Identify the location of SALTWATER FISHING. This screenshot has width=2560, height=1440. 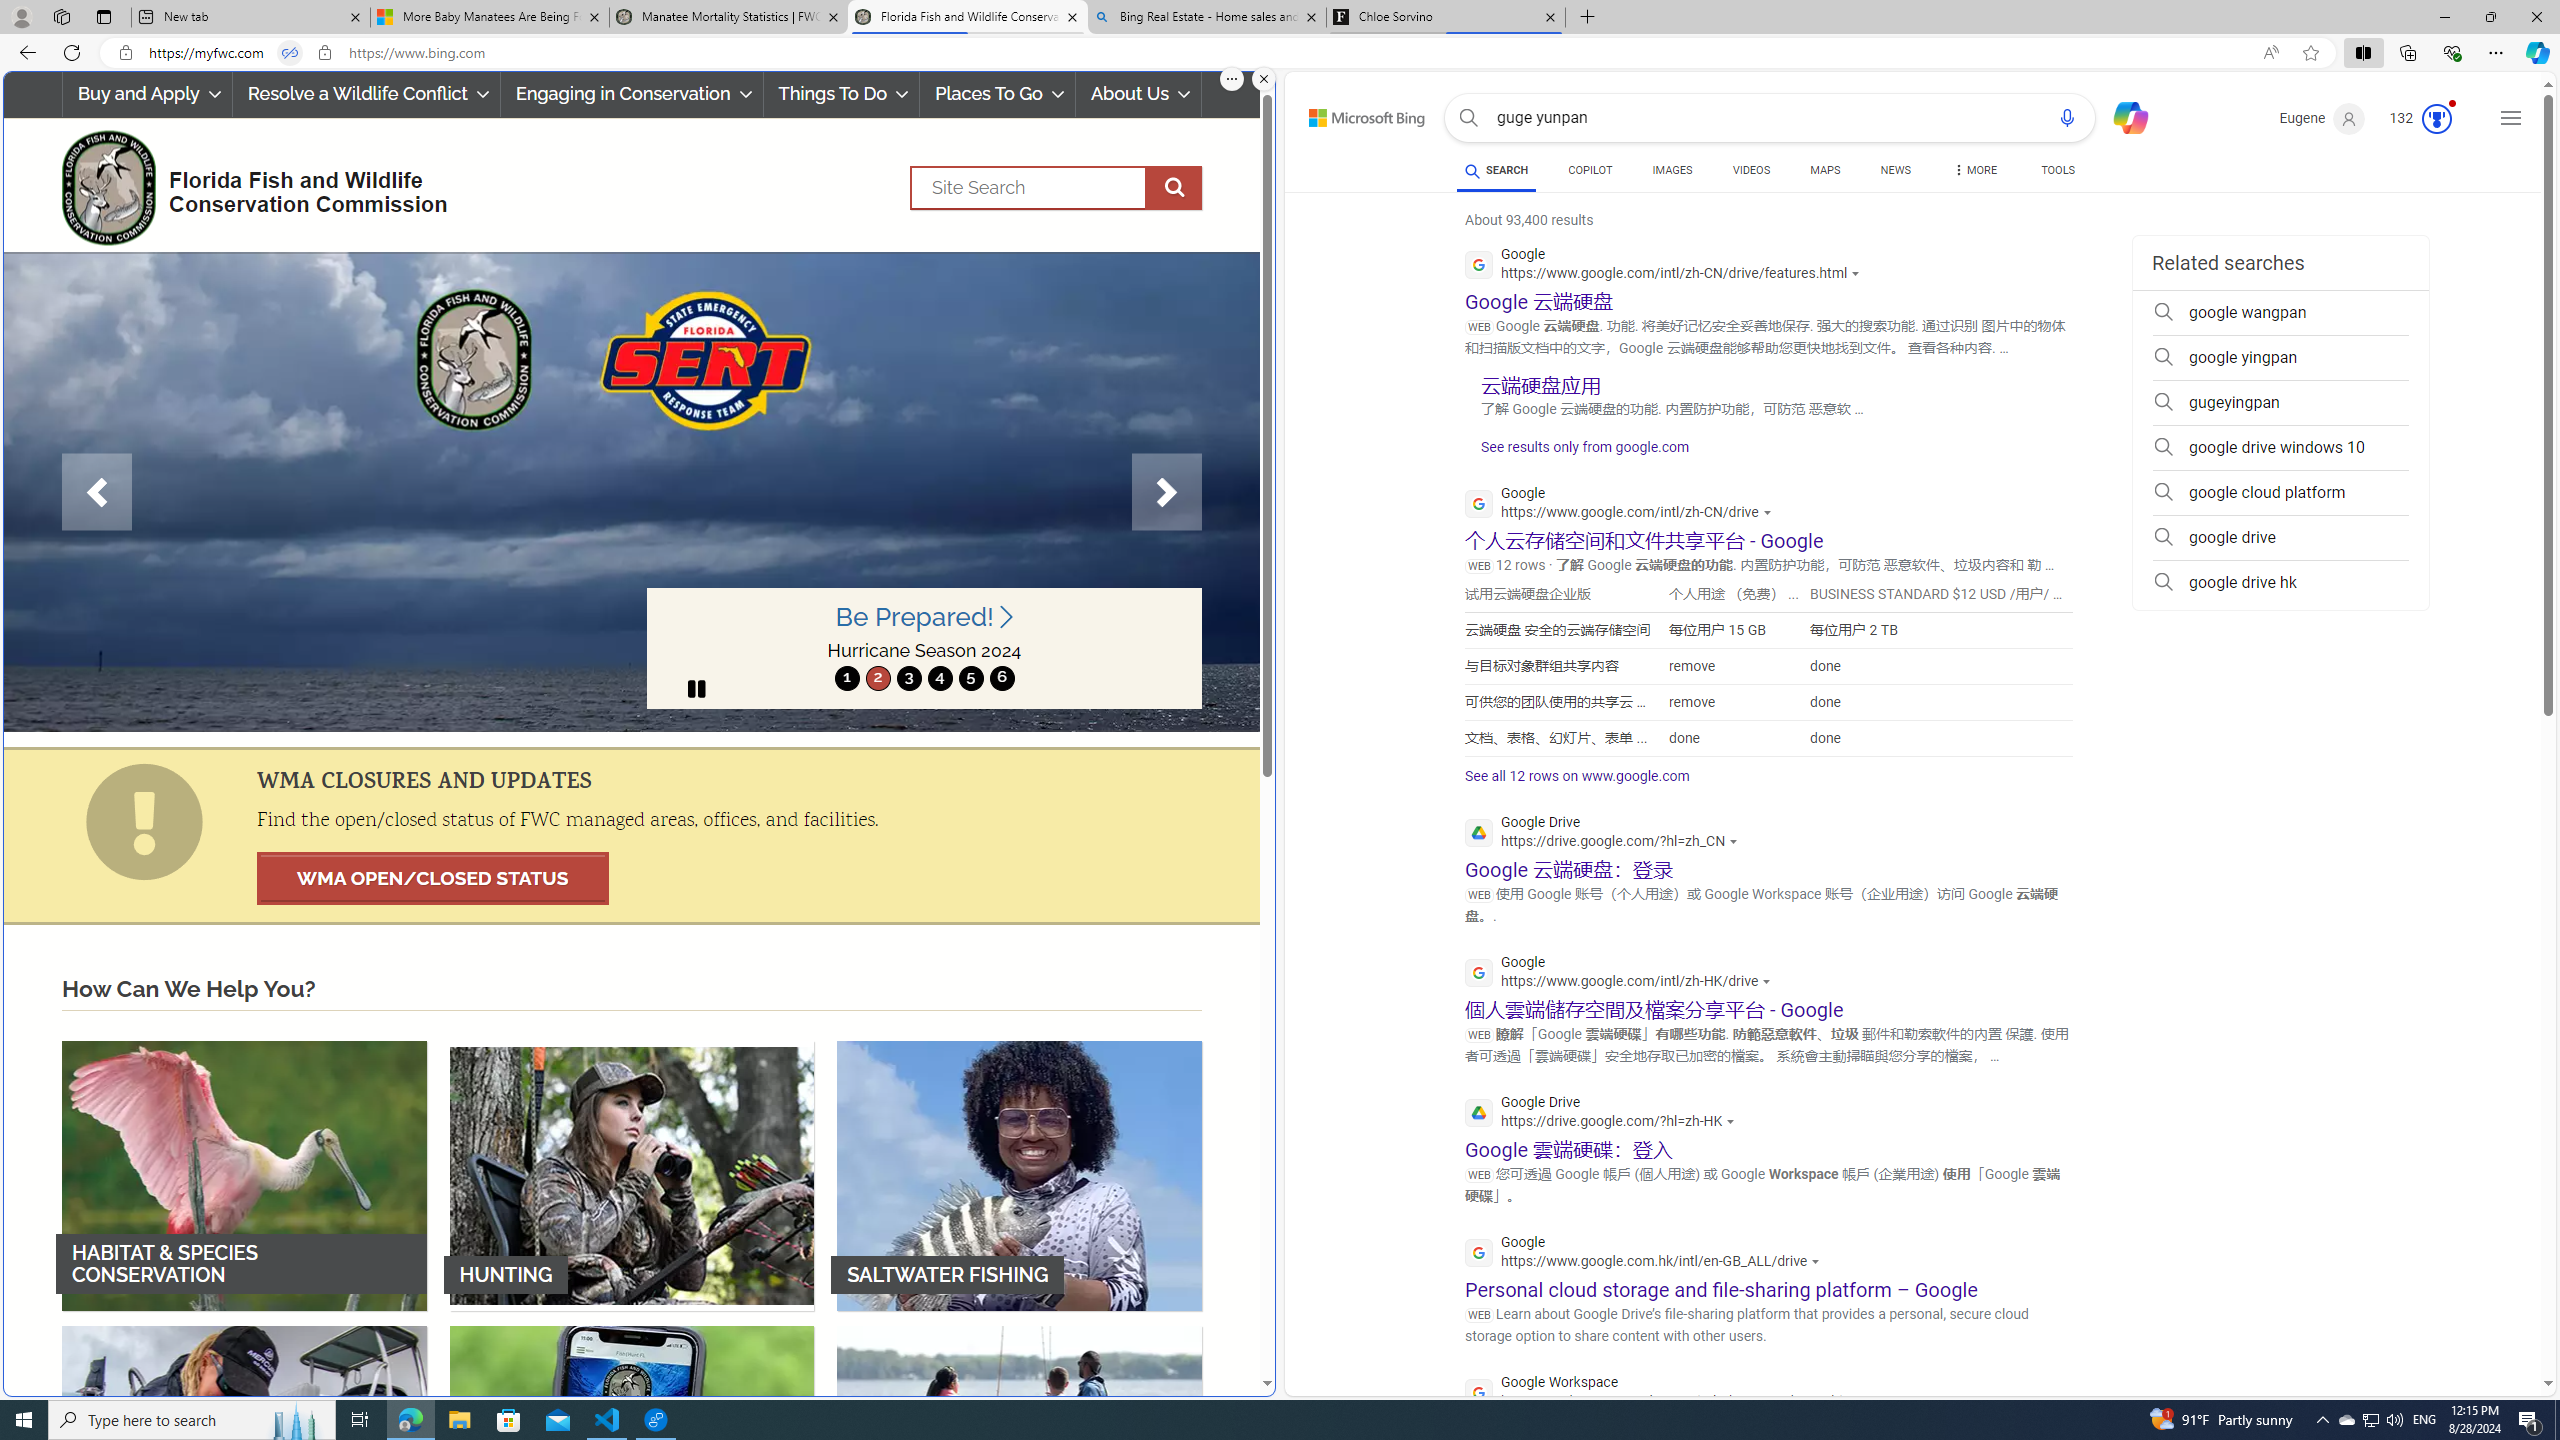
(1020, 1174).